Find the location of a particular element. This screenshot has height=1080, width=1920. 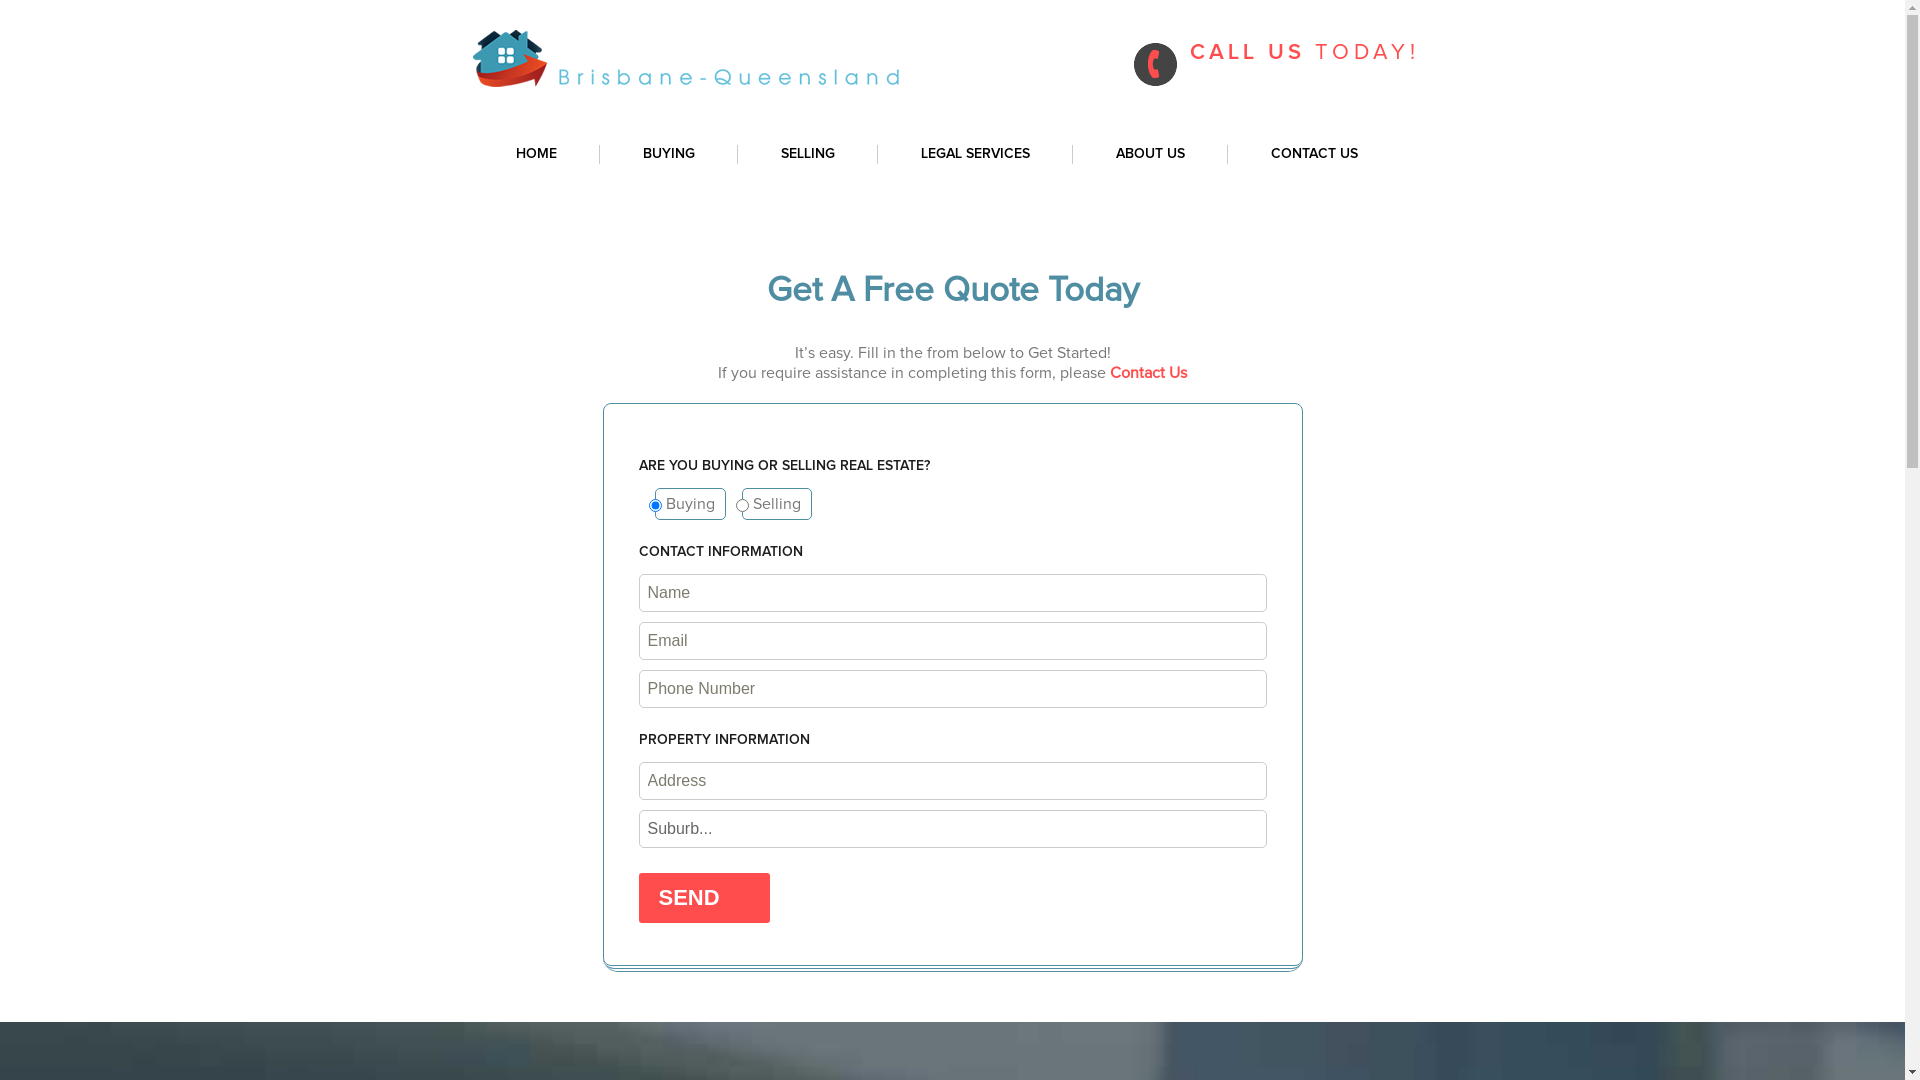

LEGAL SERVICES is located at coordinates (976, 154).